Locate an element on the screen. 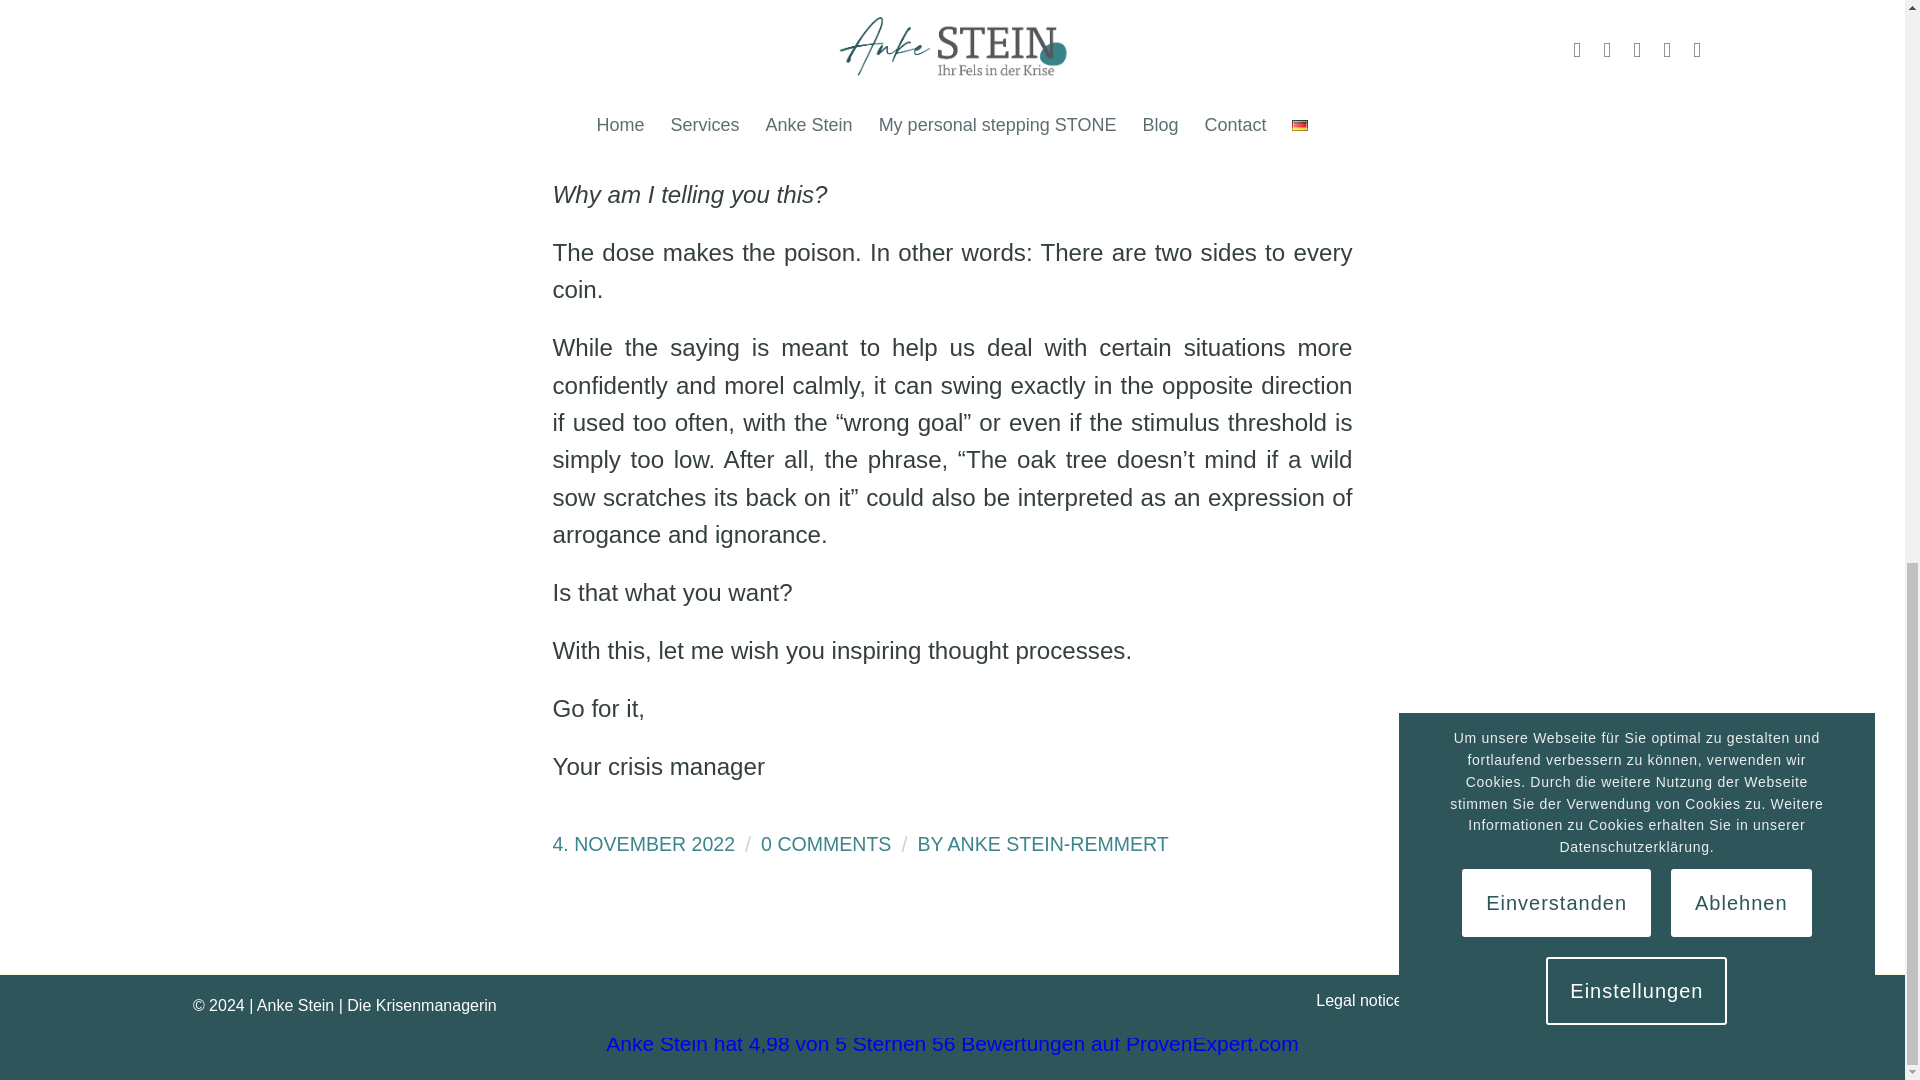 Image resolution: width=1920 pixels, height=1080 pixels. Data protection is located at coordinates (1478, 1000).